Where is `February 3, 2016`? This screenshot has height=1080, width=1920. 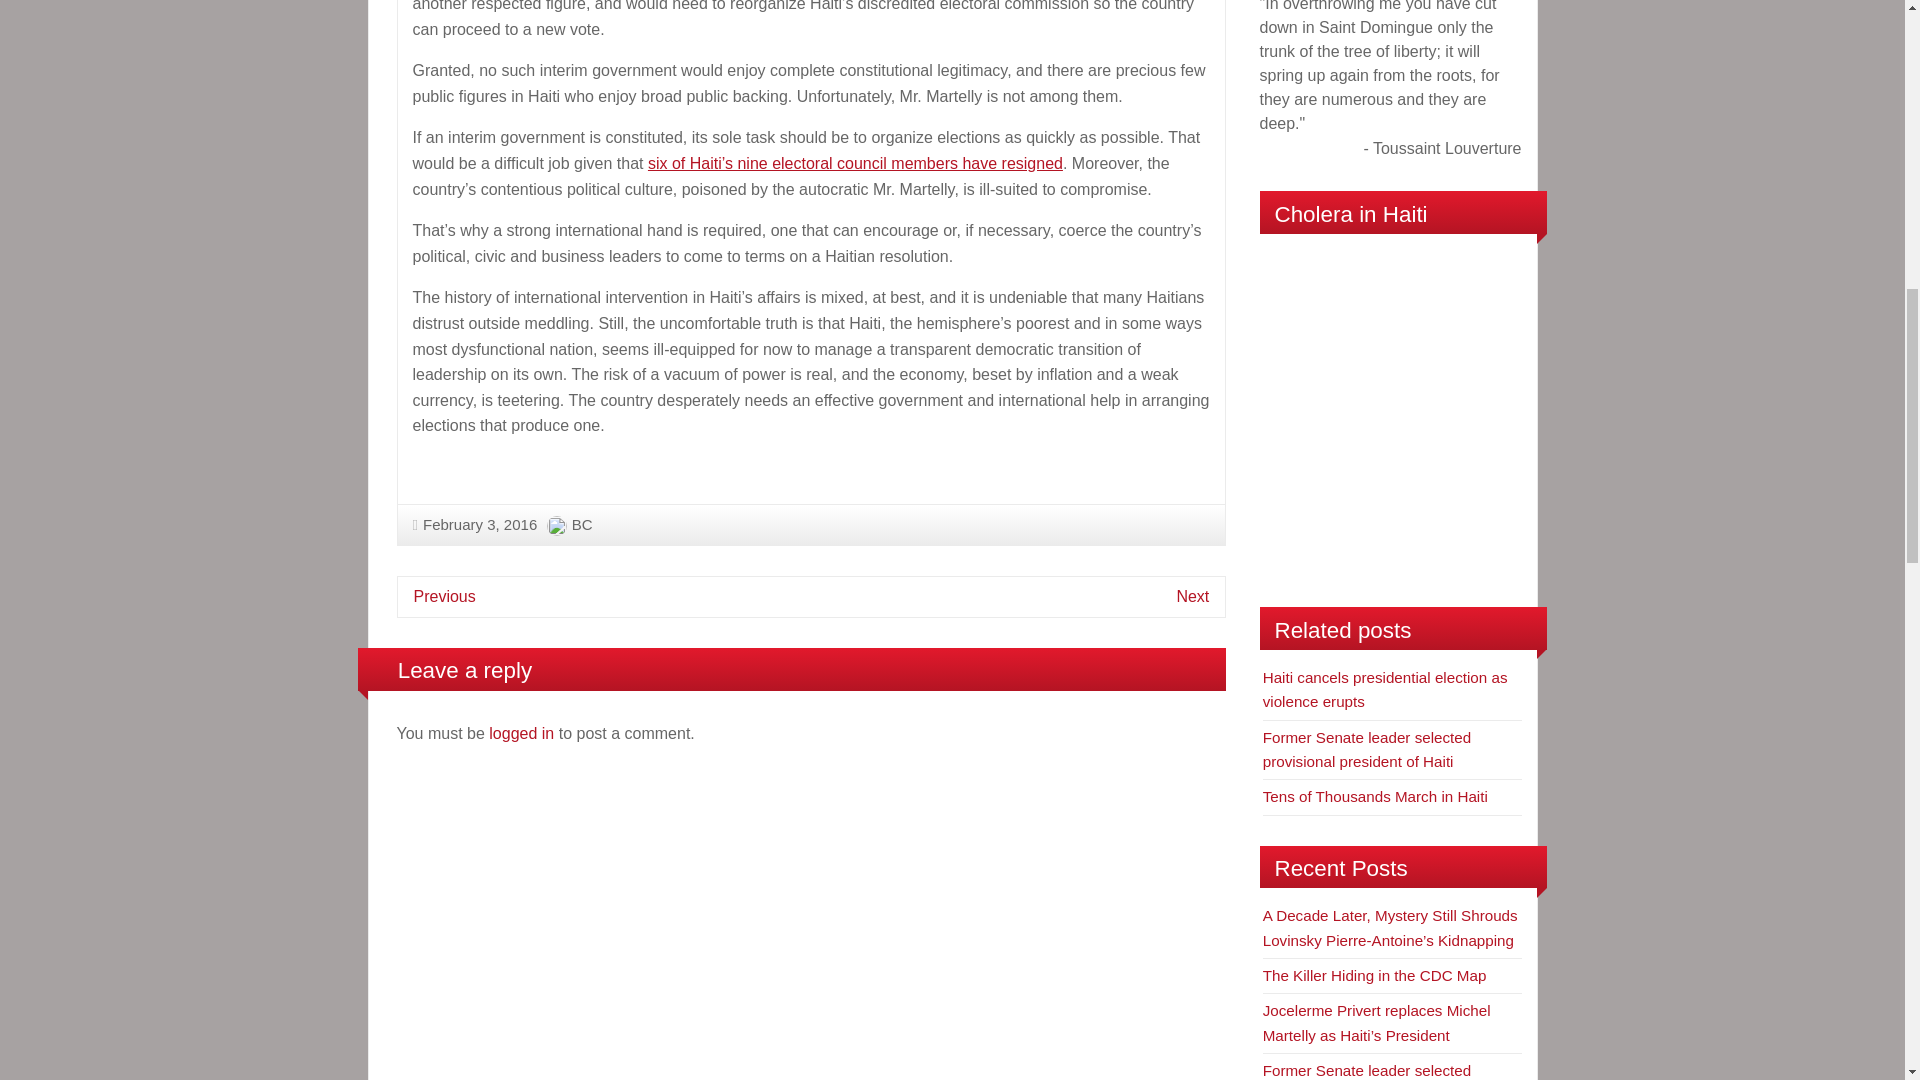
February 3, 2016 is located at coordinates (474, 524).